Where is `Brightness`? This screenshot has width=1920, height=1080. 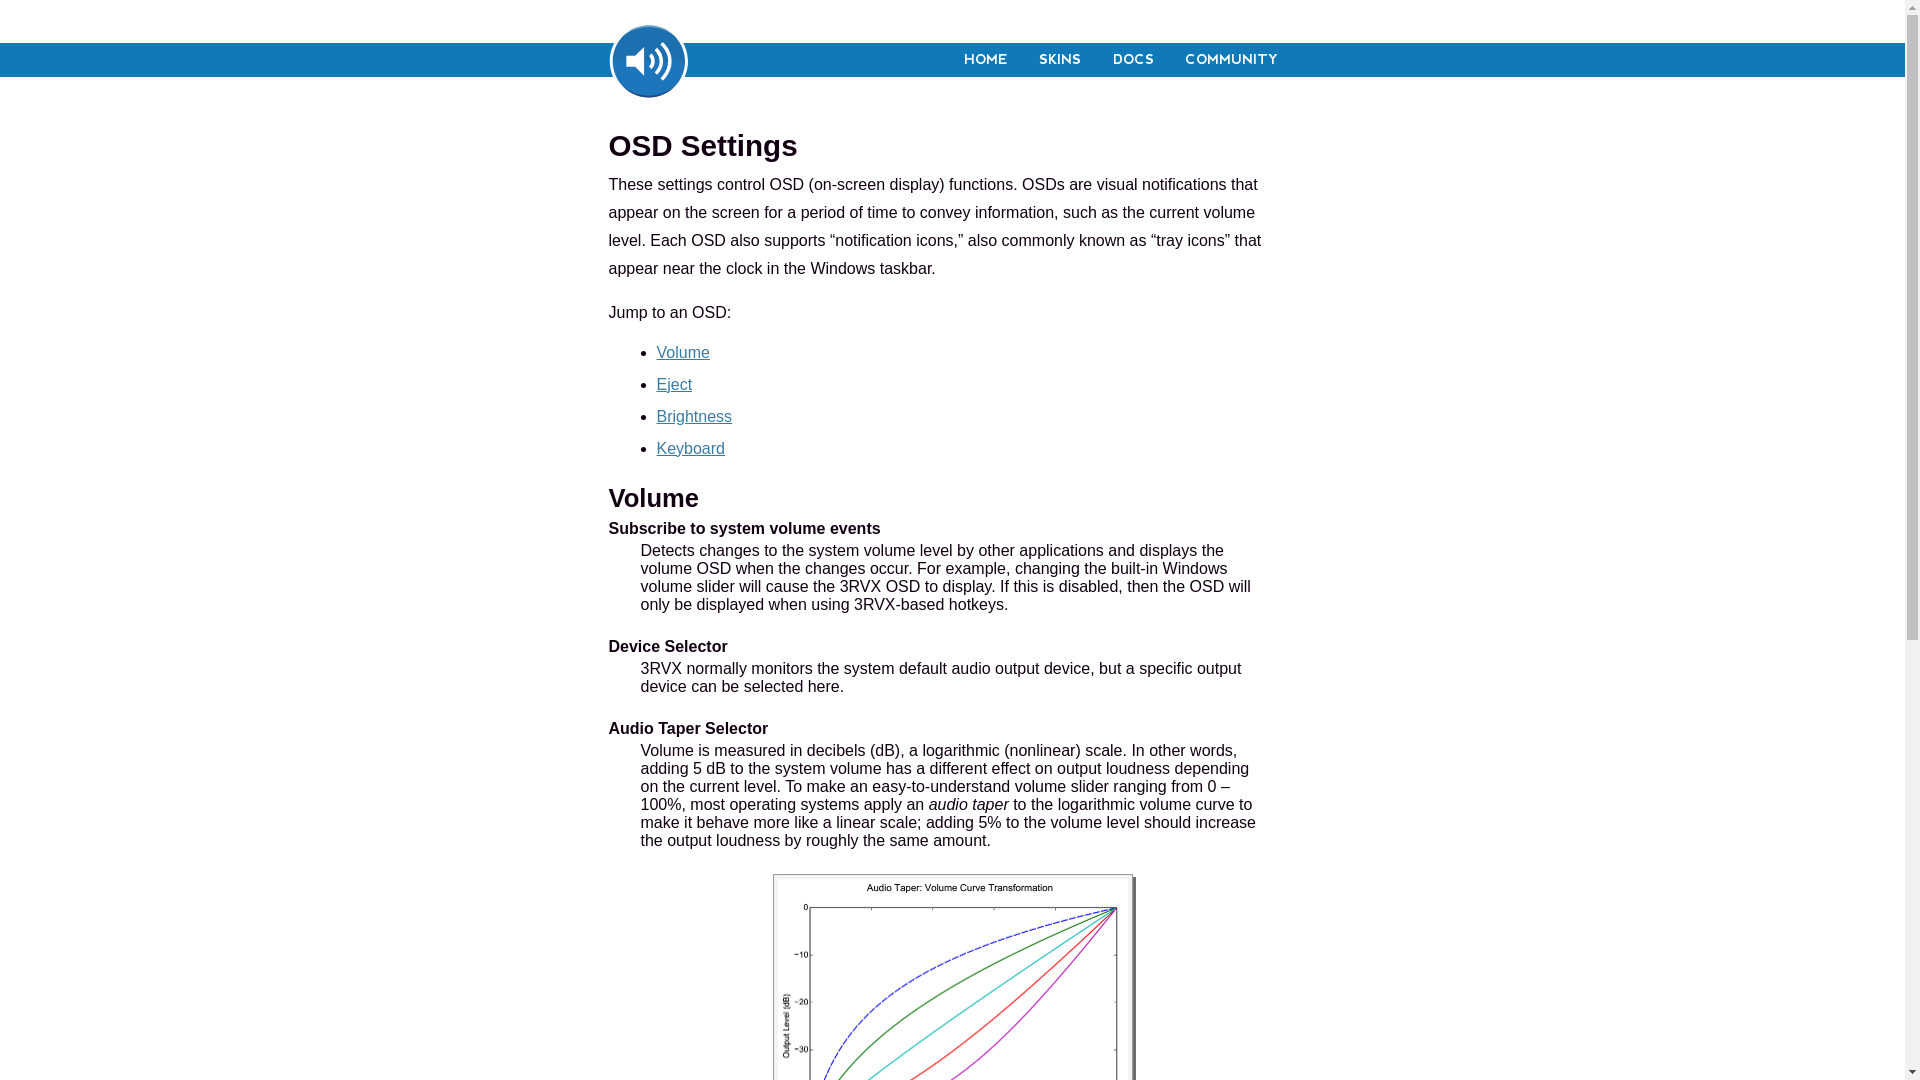 Brightness is located at coordinates (694, 416).